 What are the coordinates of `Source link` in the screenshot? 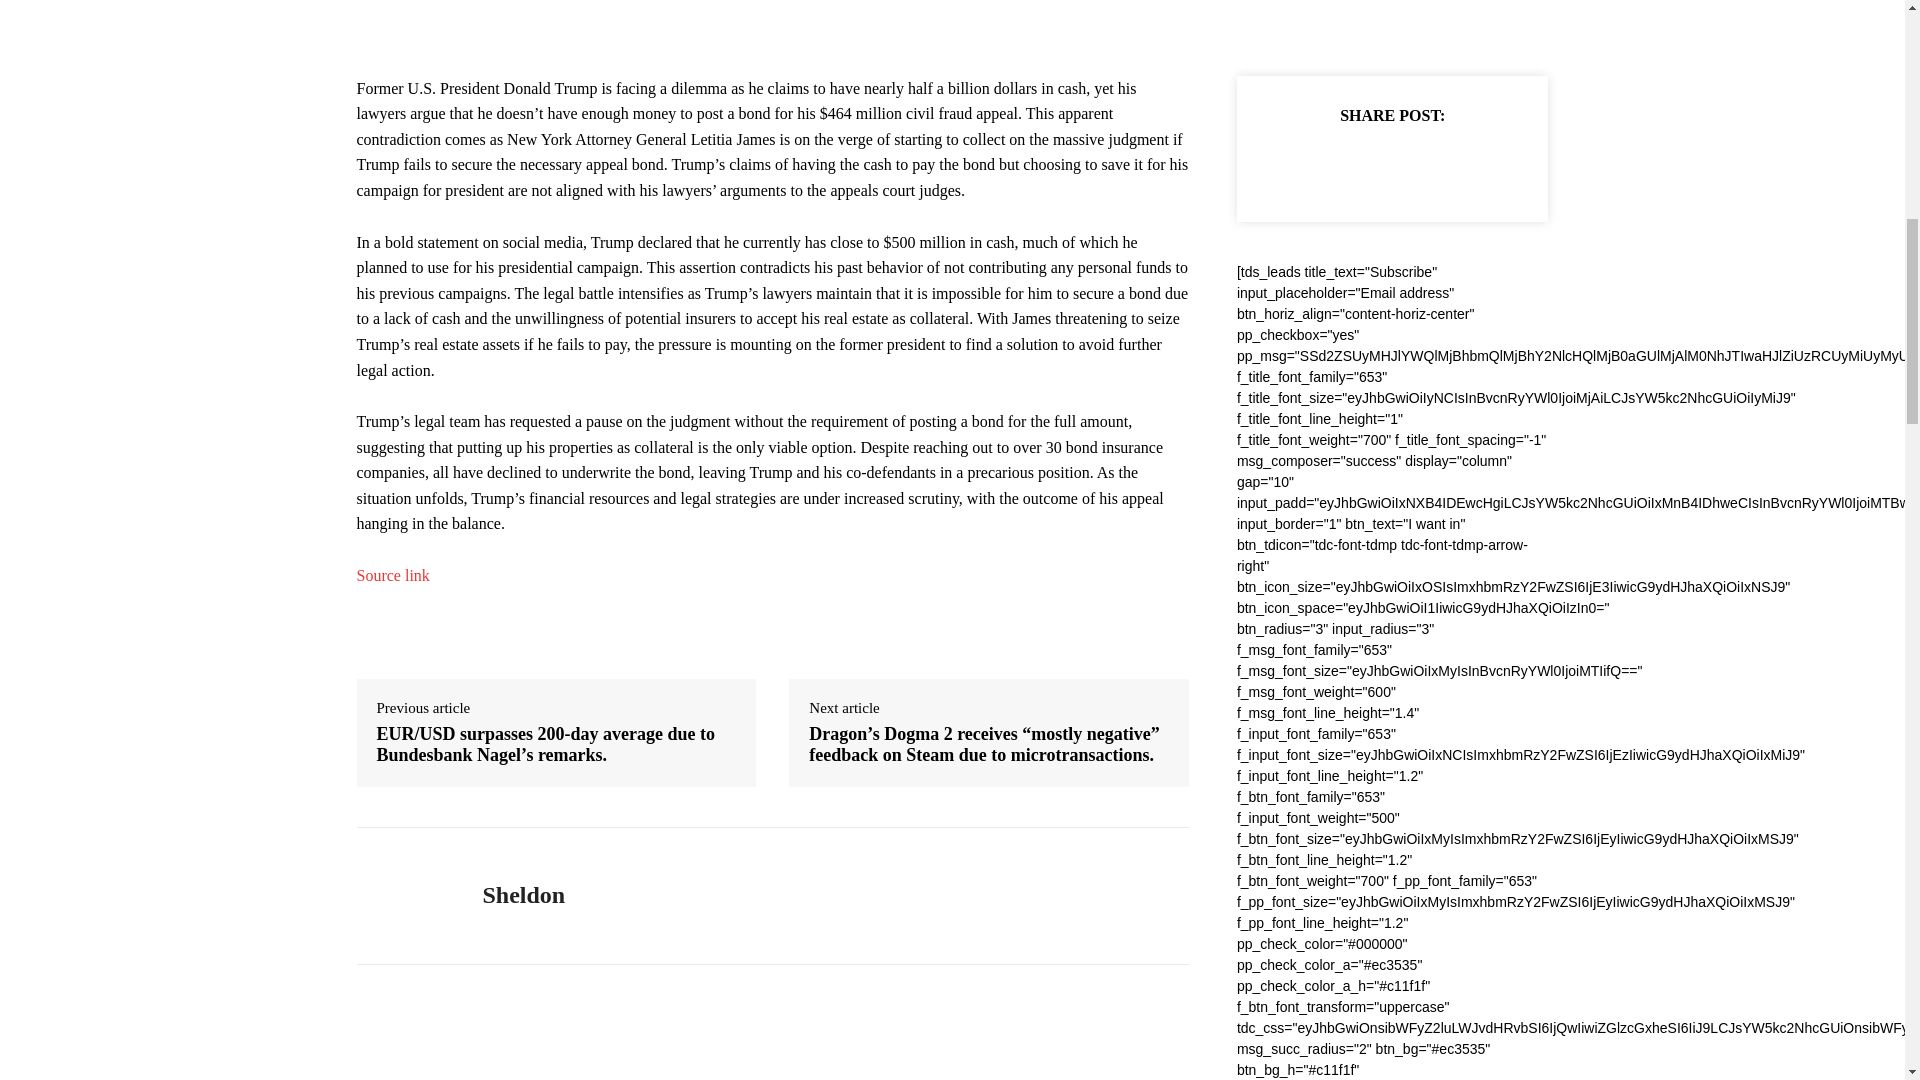 It's located at (392, 576).